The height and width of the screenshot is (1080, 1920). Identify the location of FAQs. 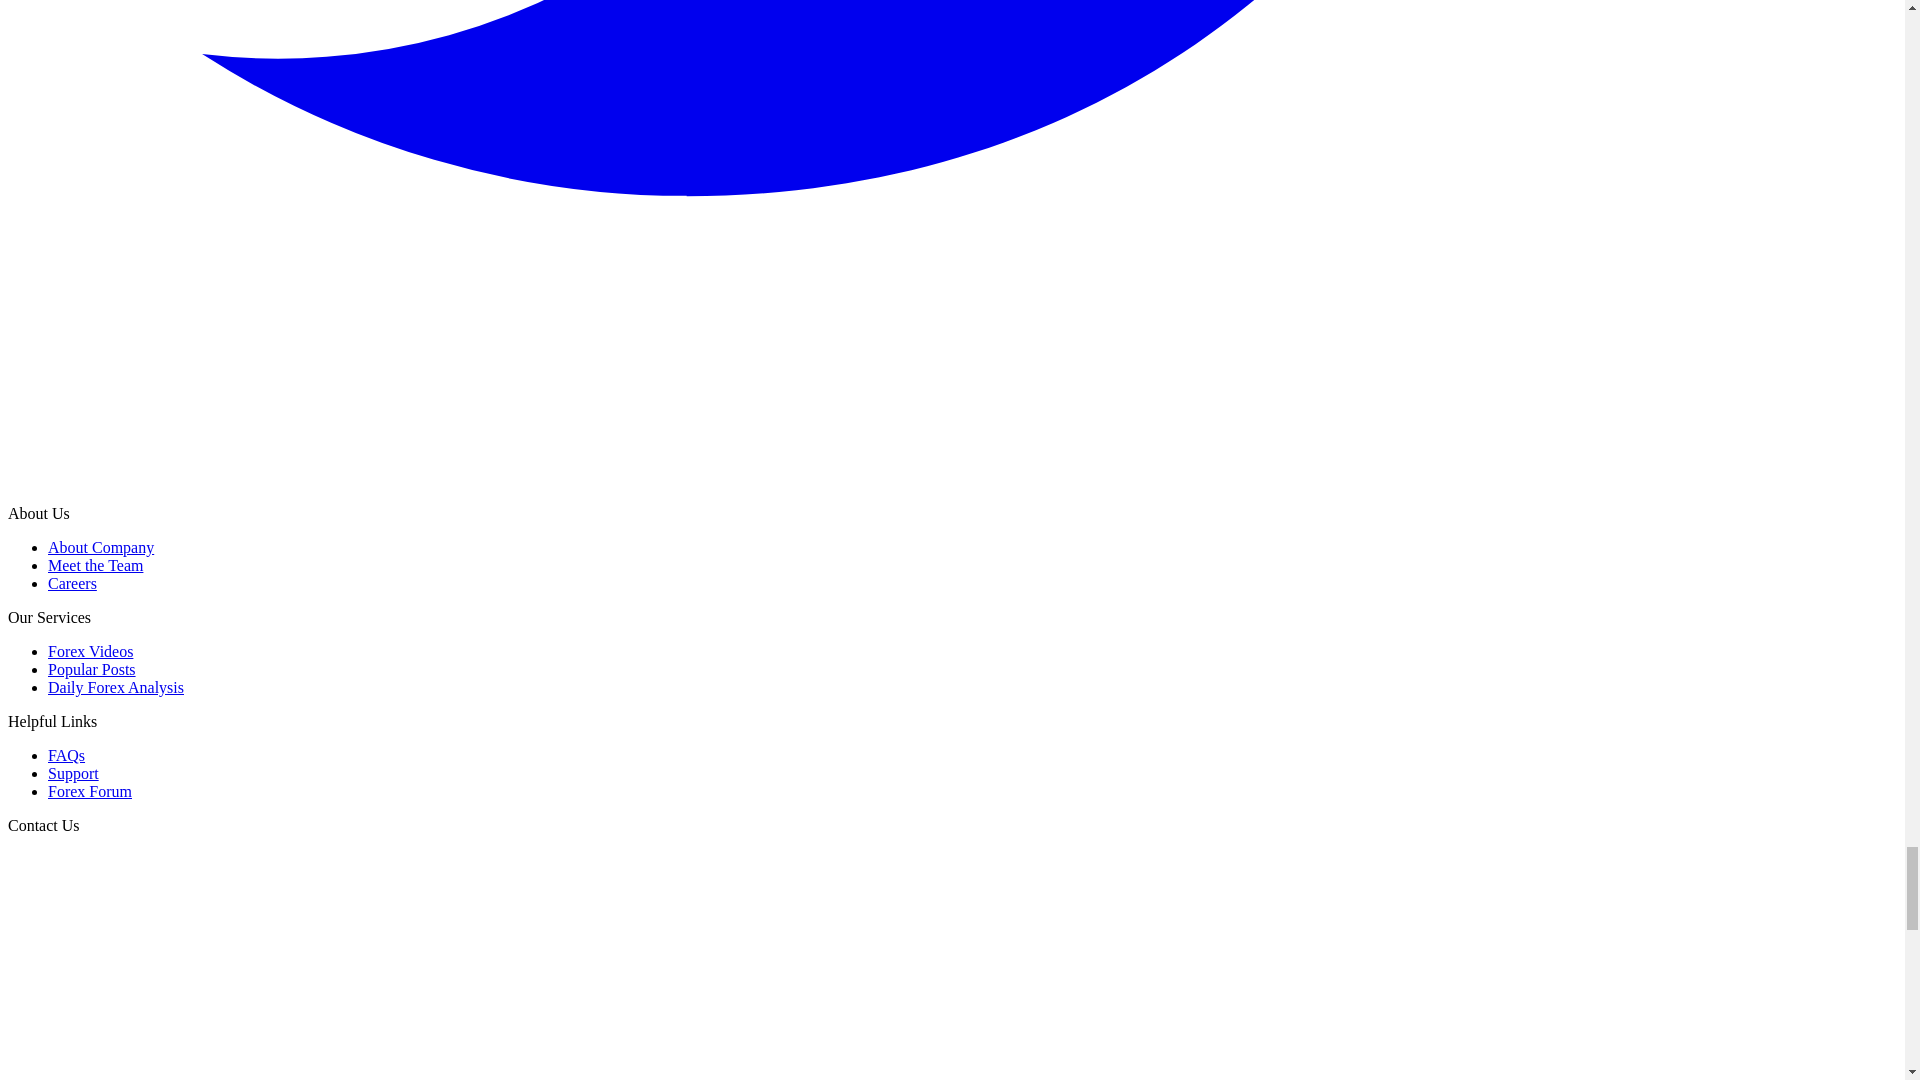
(66, 755).